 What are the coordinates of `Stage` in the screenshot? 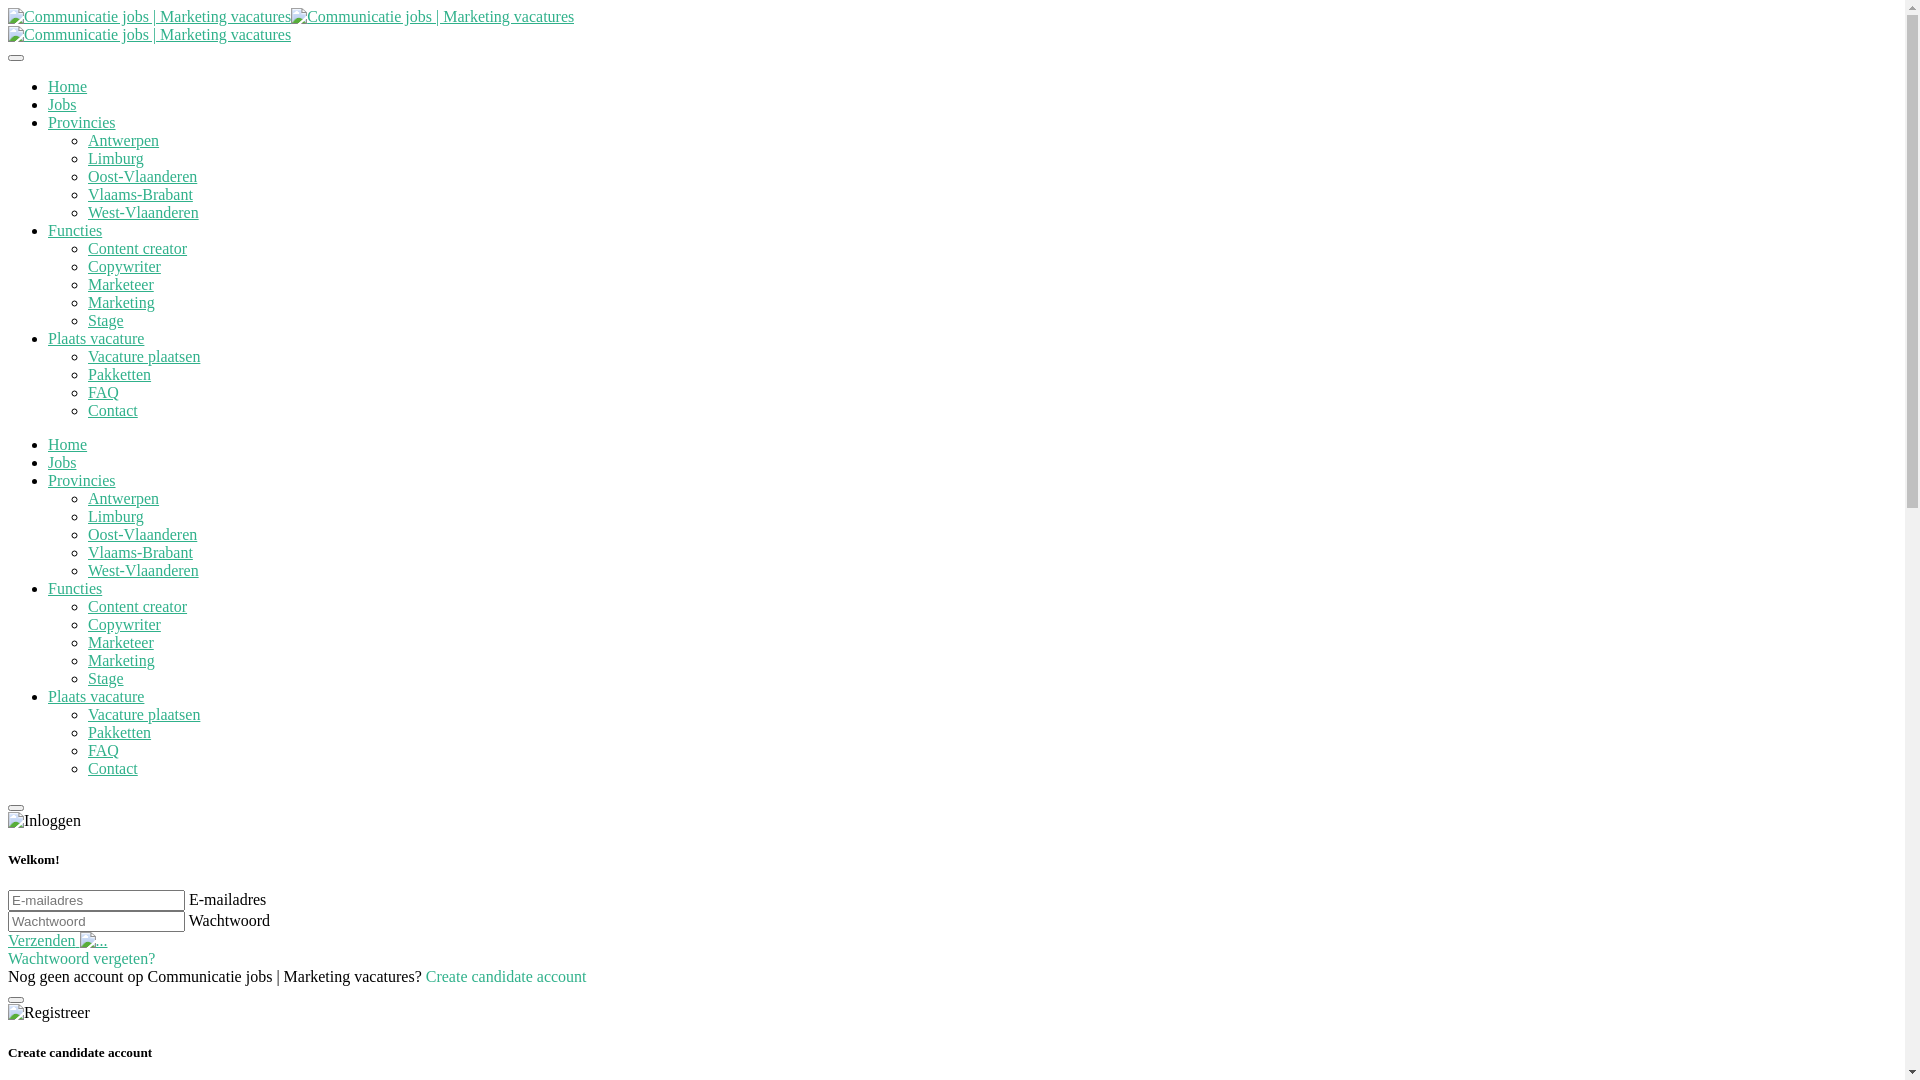 It's located at (106, 678).